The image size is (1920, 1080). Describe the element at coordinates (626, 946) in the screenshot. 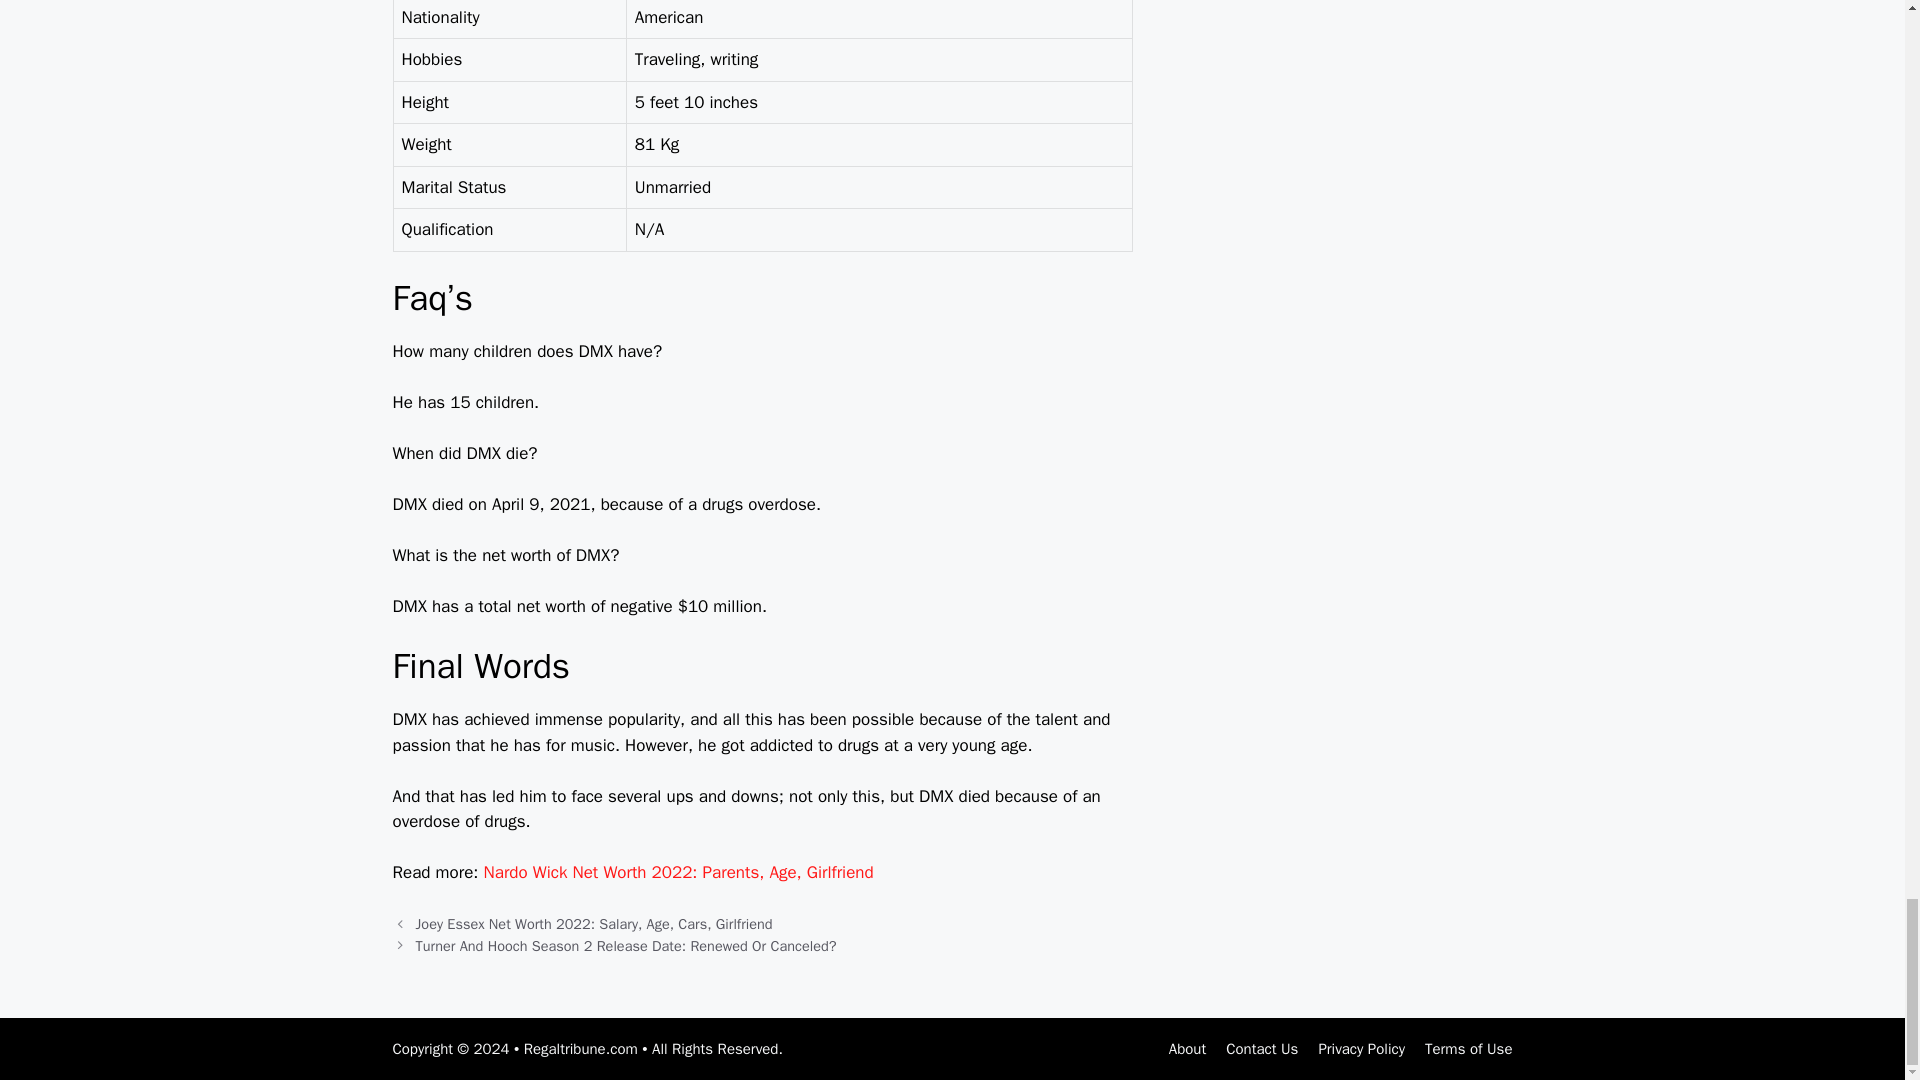

I see `Turner And Hooch Season 2 Release Date: Renewed Or Canceled?` at that location.